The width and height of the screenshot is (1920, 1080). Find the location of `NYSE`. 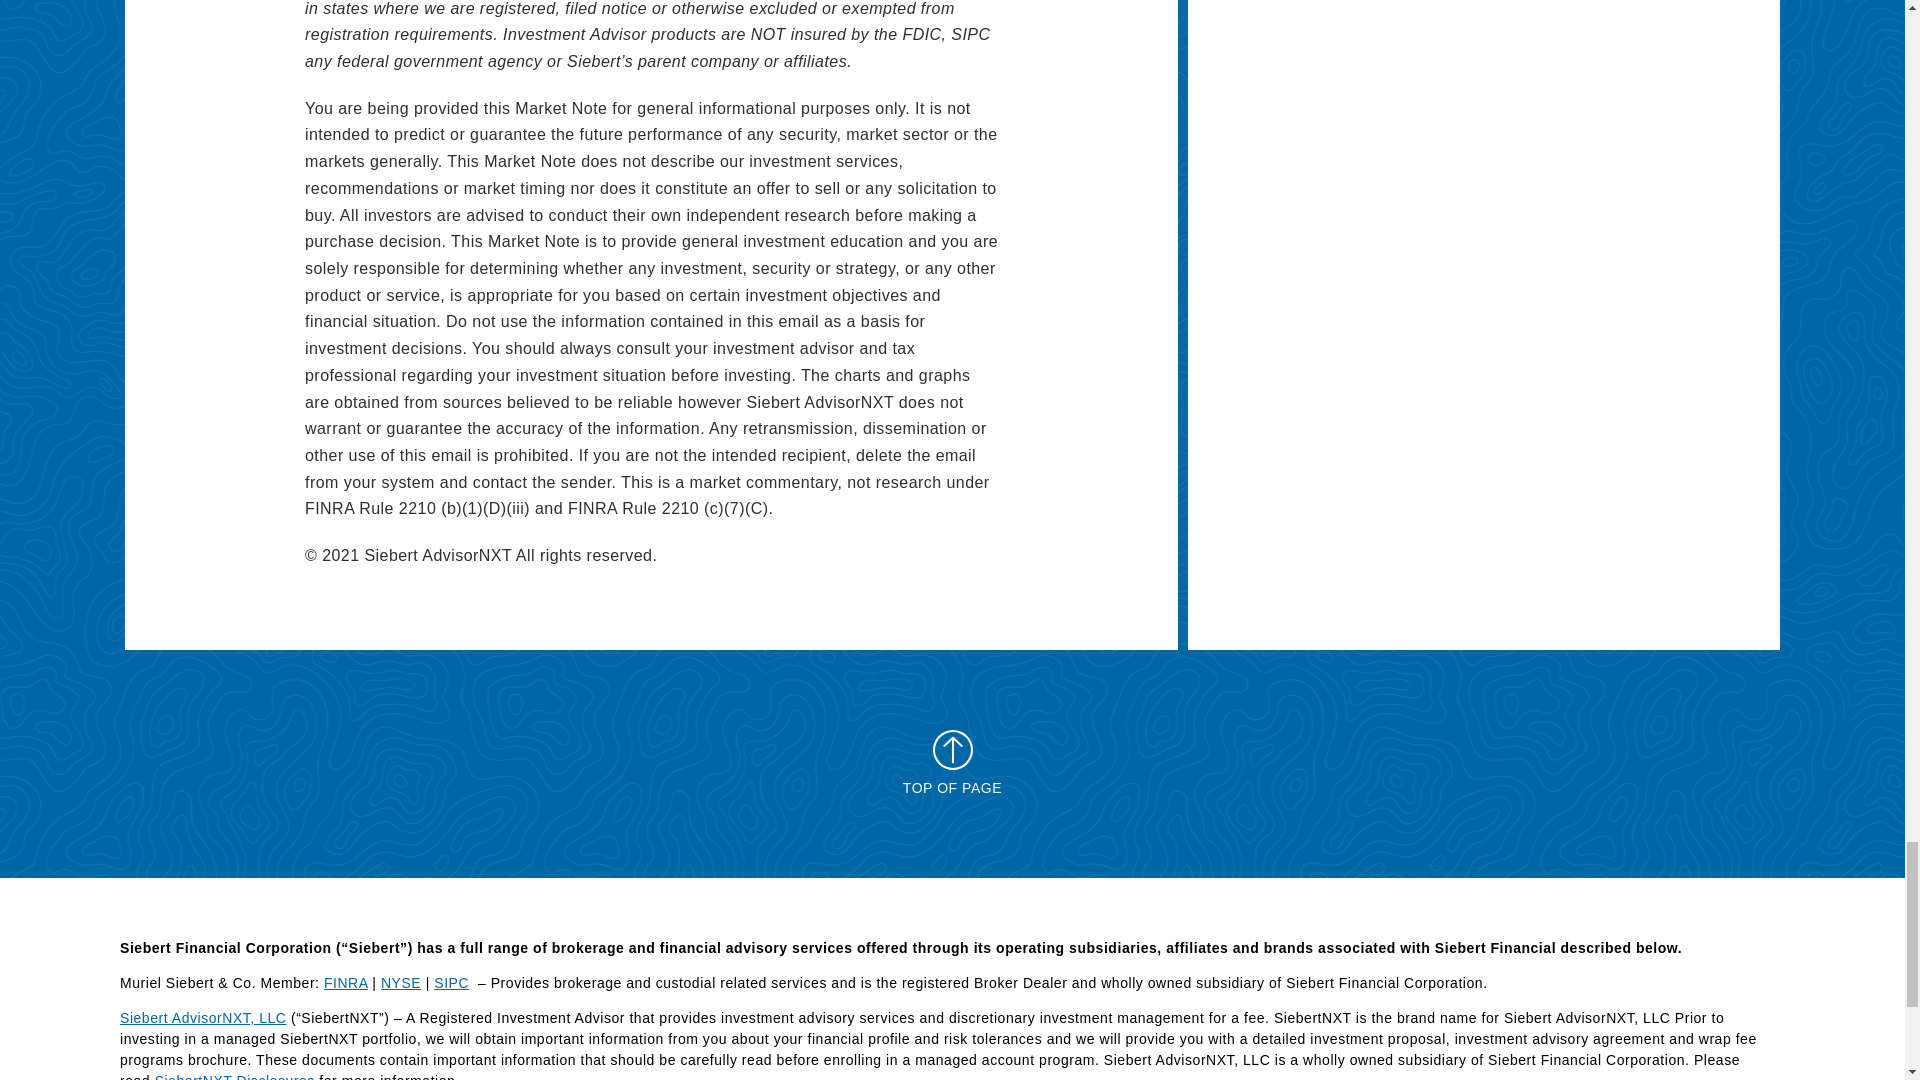

NYSE is located at coordinates (400, 983).